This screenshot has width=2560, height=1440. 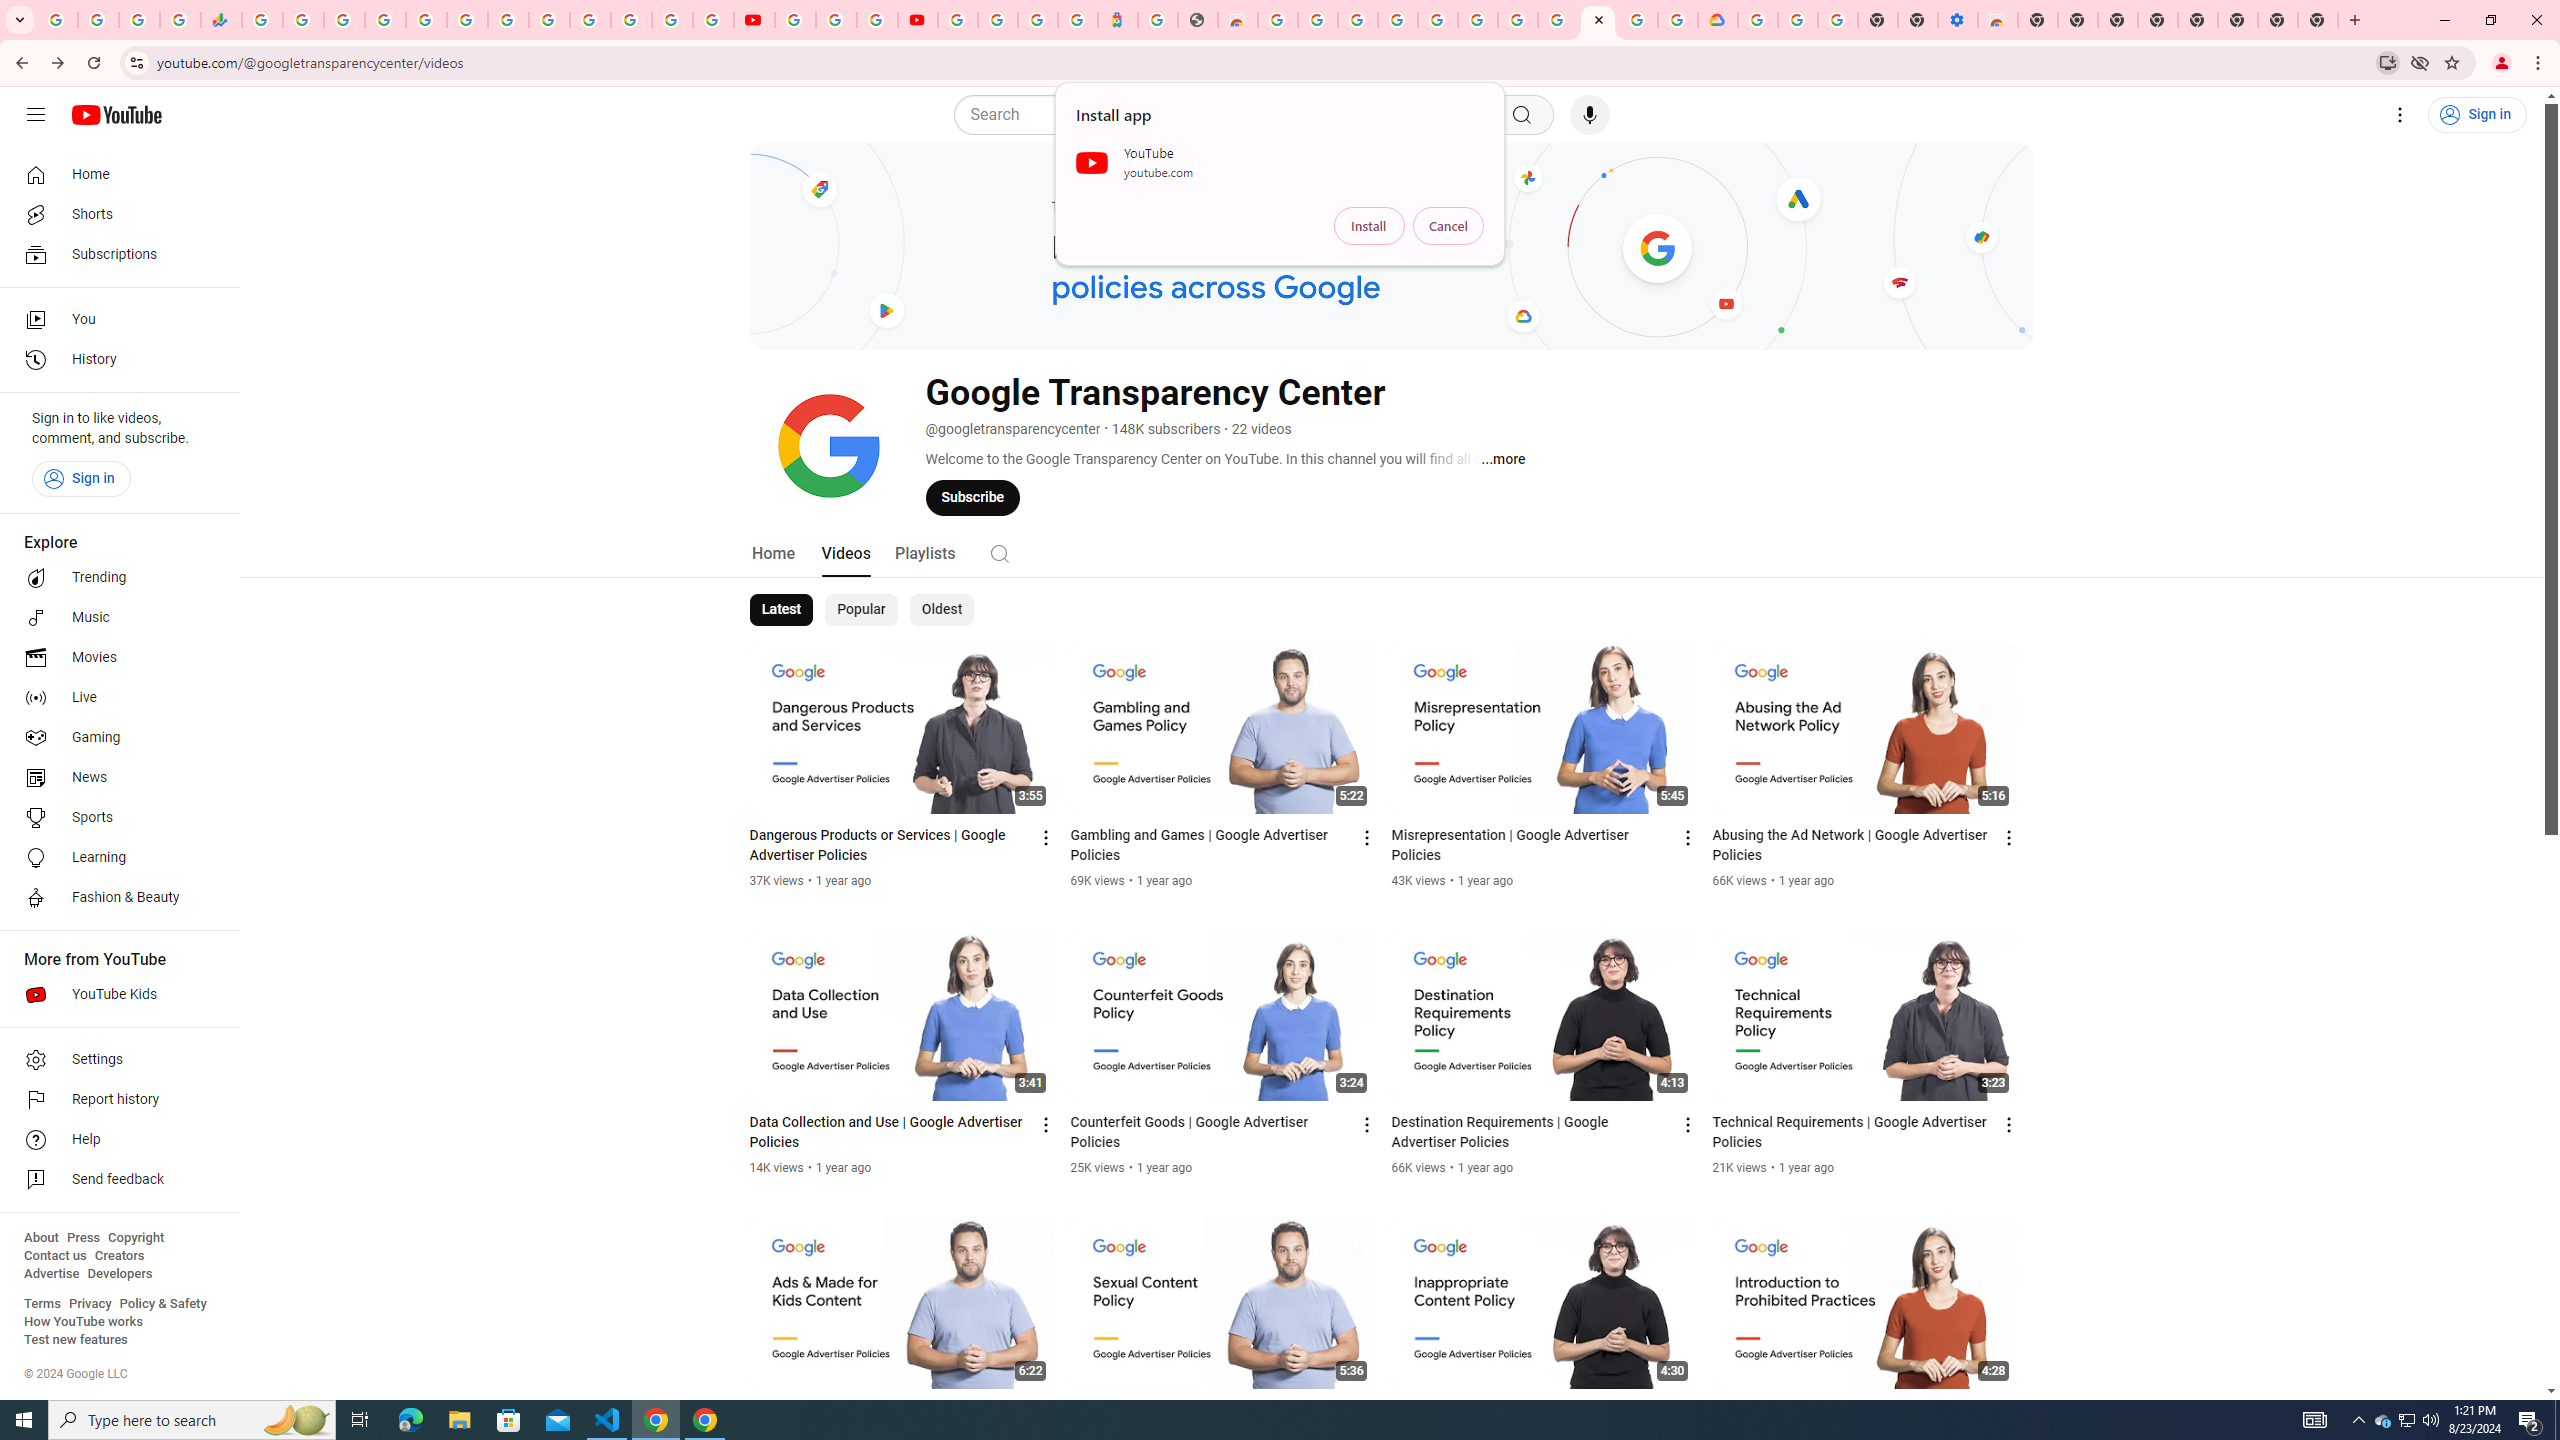 What do you see at coordinates (114, 658) in the screenshot?
I see `Movies` at bounding box center [114, 658].